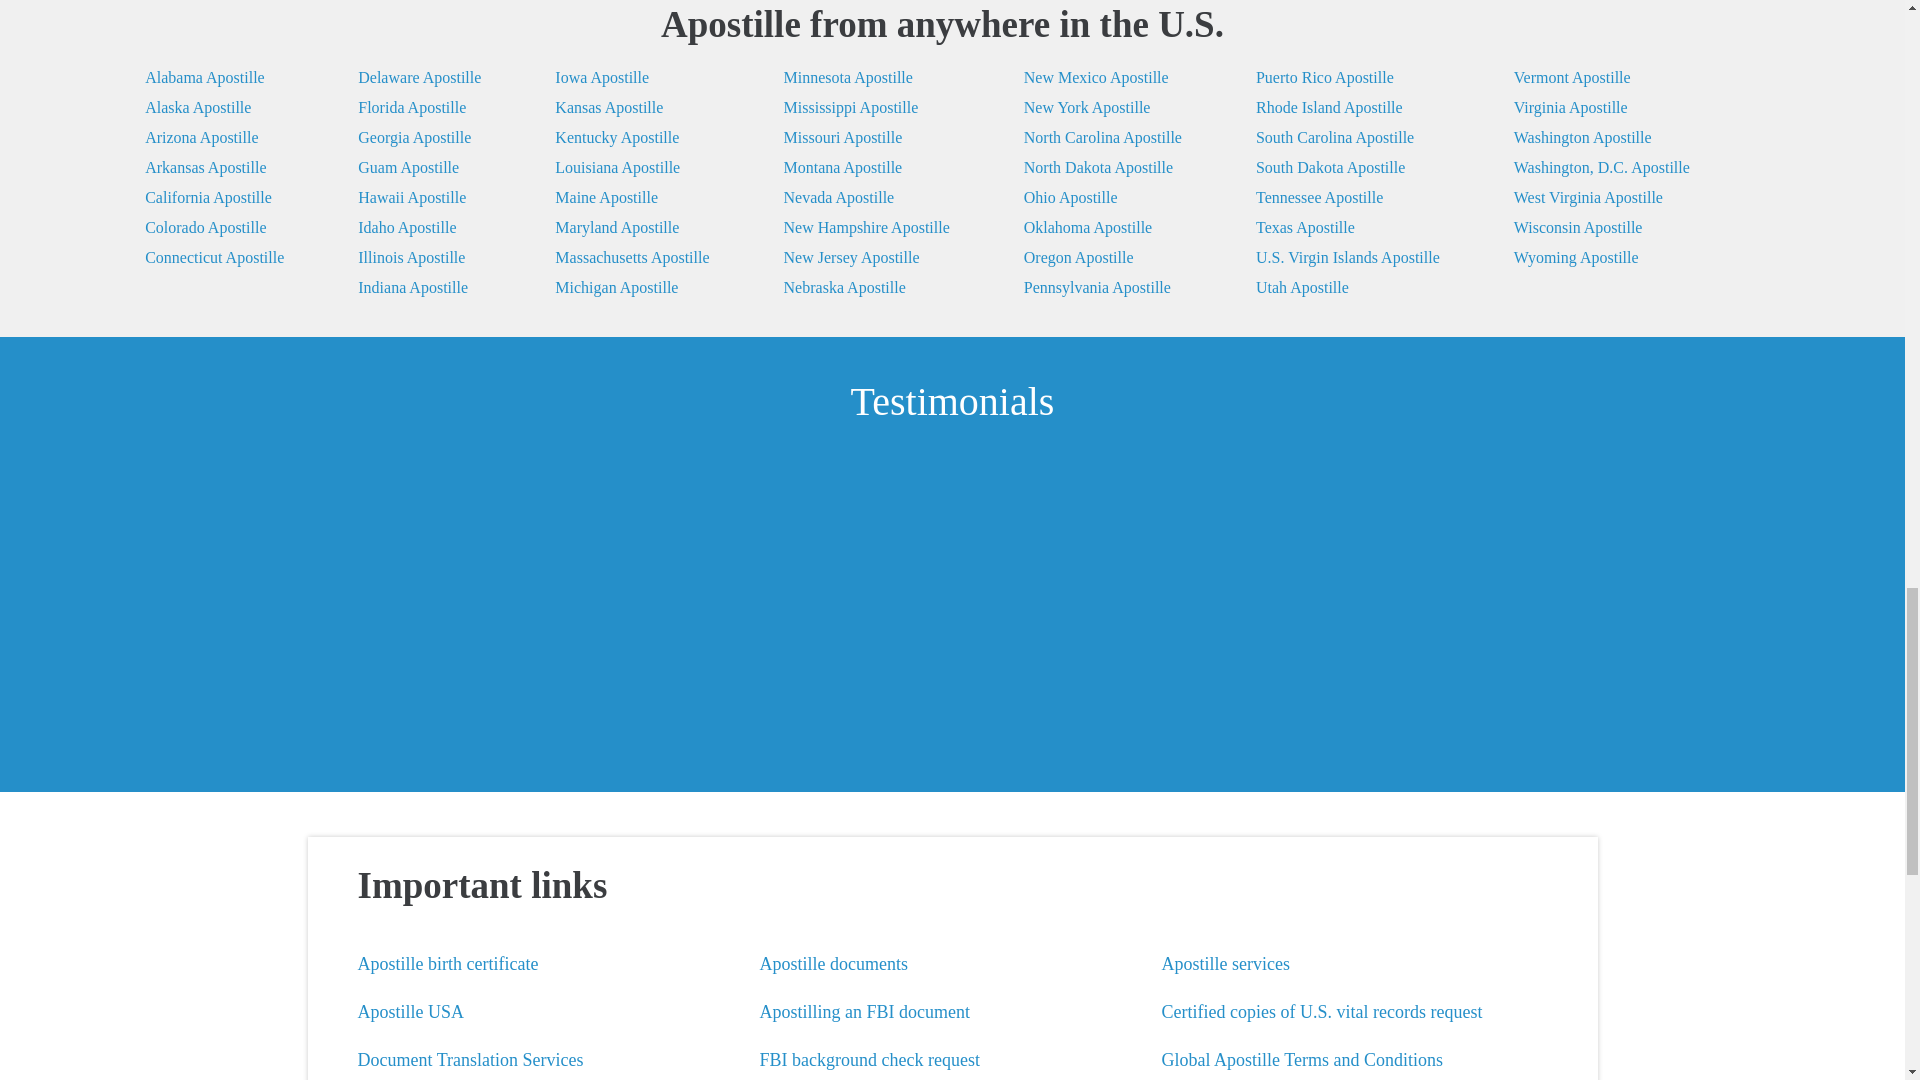 The height and width of the screenshot is (1080, 1920). What do you see at coordinates (214, 168) in the screenshot?
I see `Arkansas Apostille` at bounding box center [214, 168].